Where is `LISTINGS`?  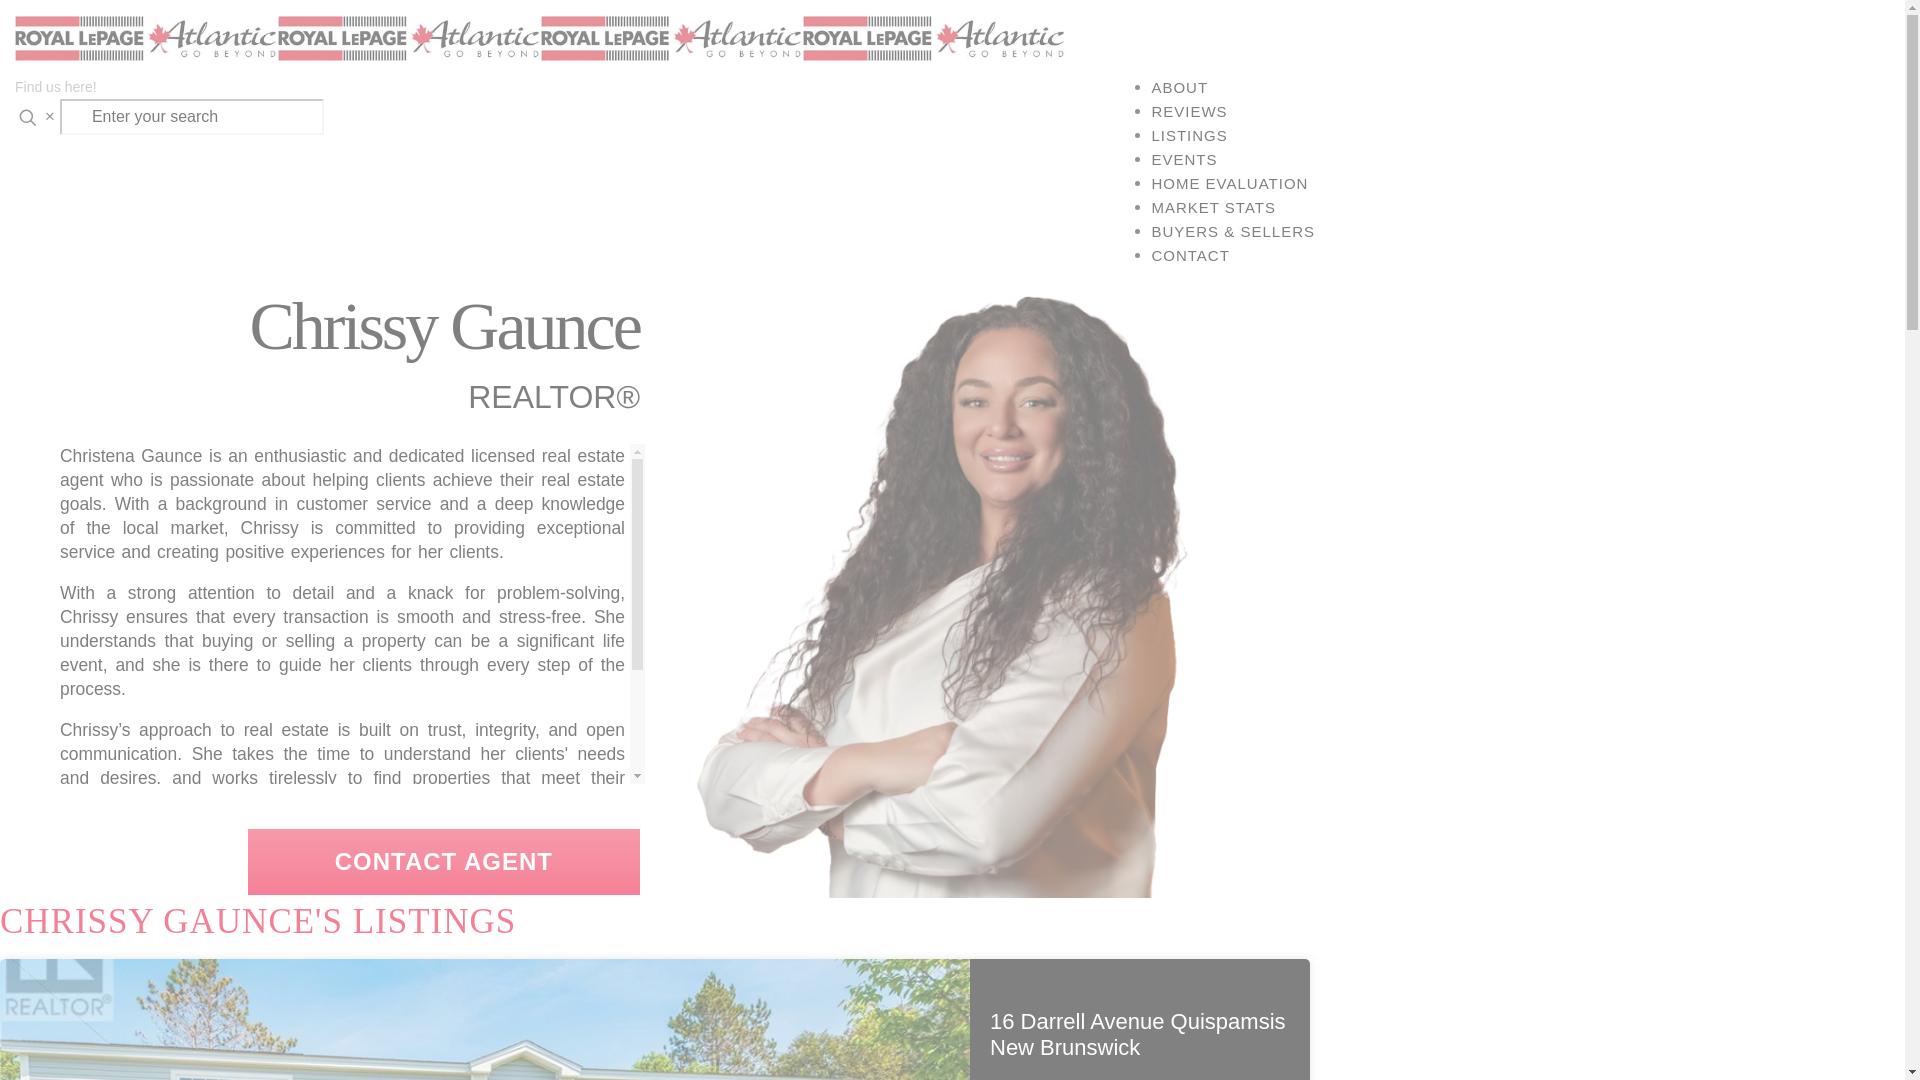
LISTINGS is located at coordinates (1188, 134).